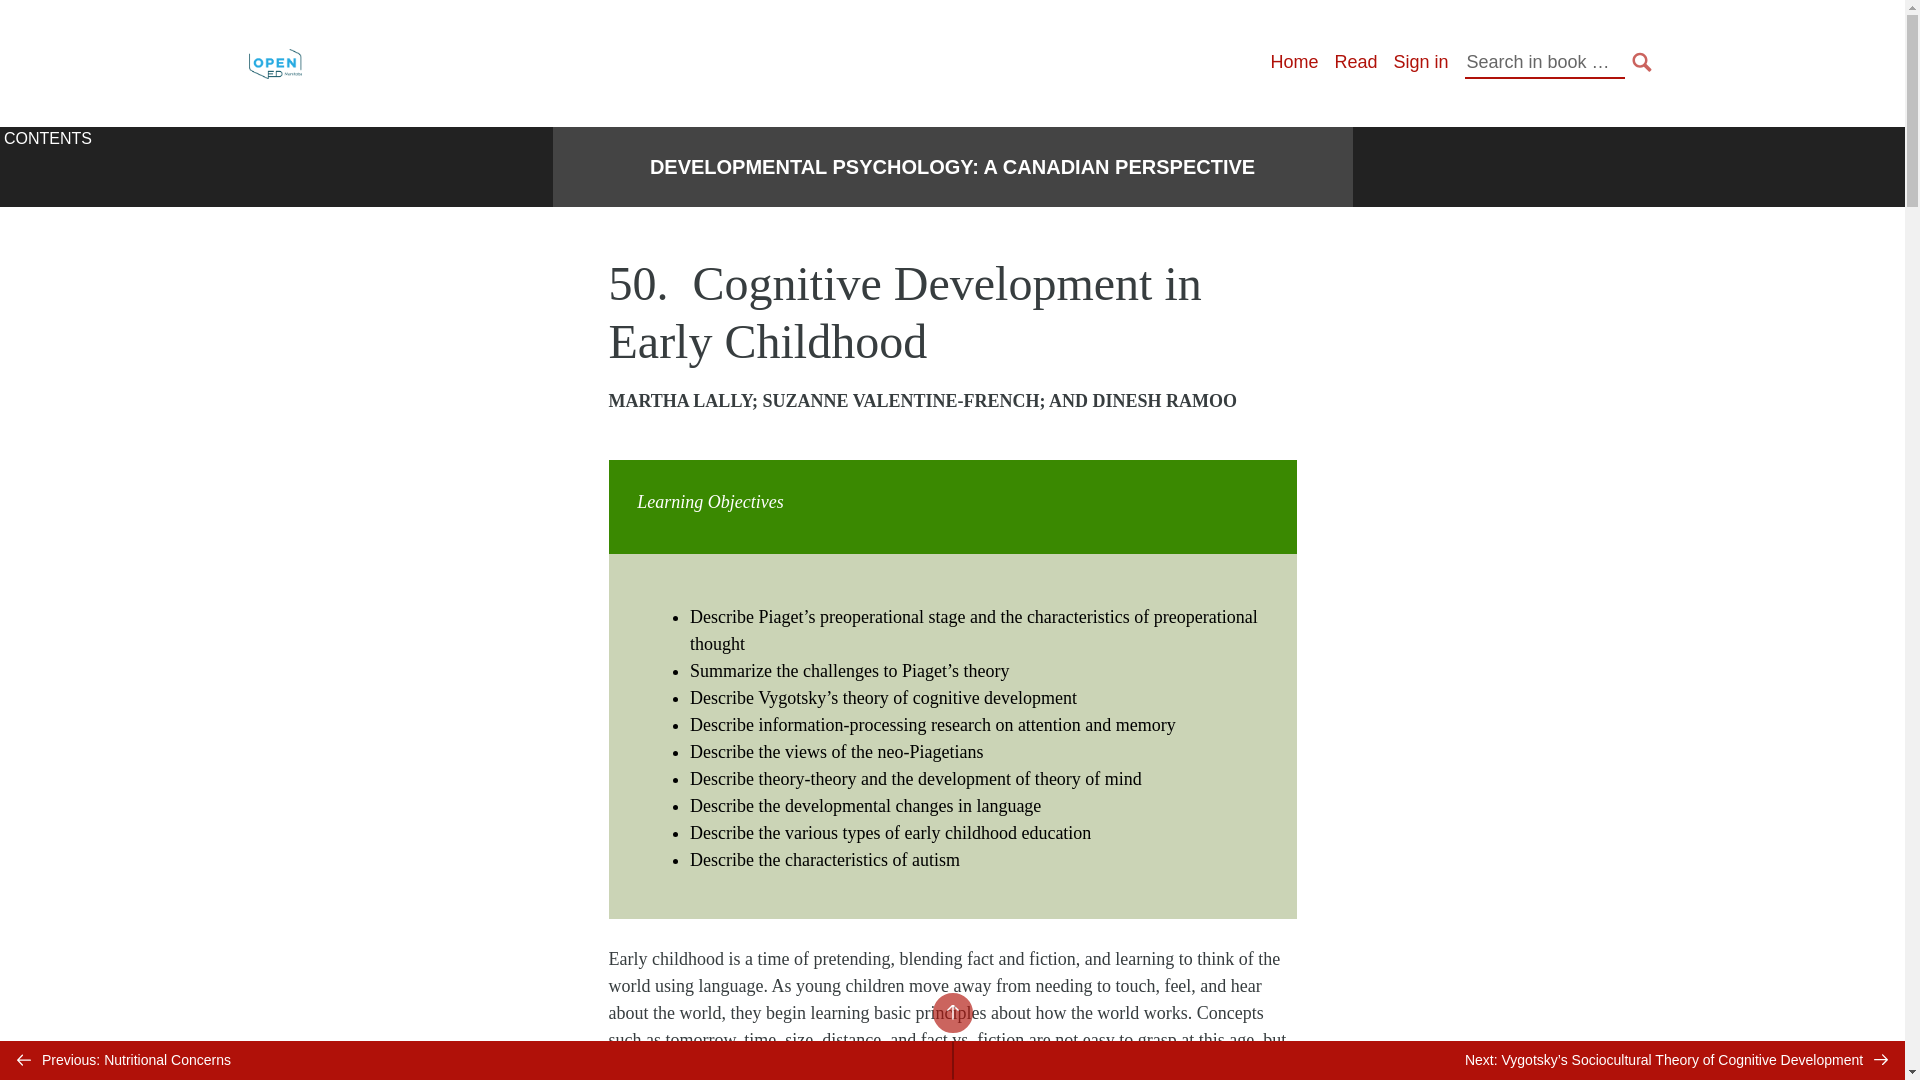  What do you see at coordinates (1355, 62) in the screenshot?
I see `Read` at bounding box center [1355, 62].